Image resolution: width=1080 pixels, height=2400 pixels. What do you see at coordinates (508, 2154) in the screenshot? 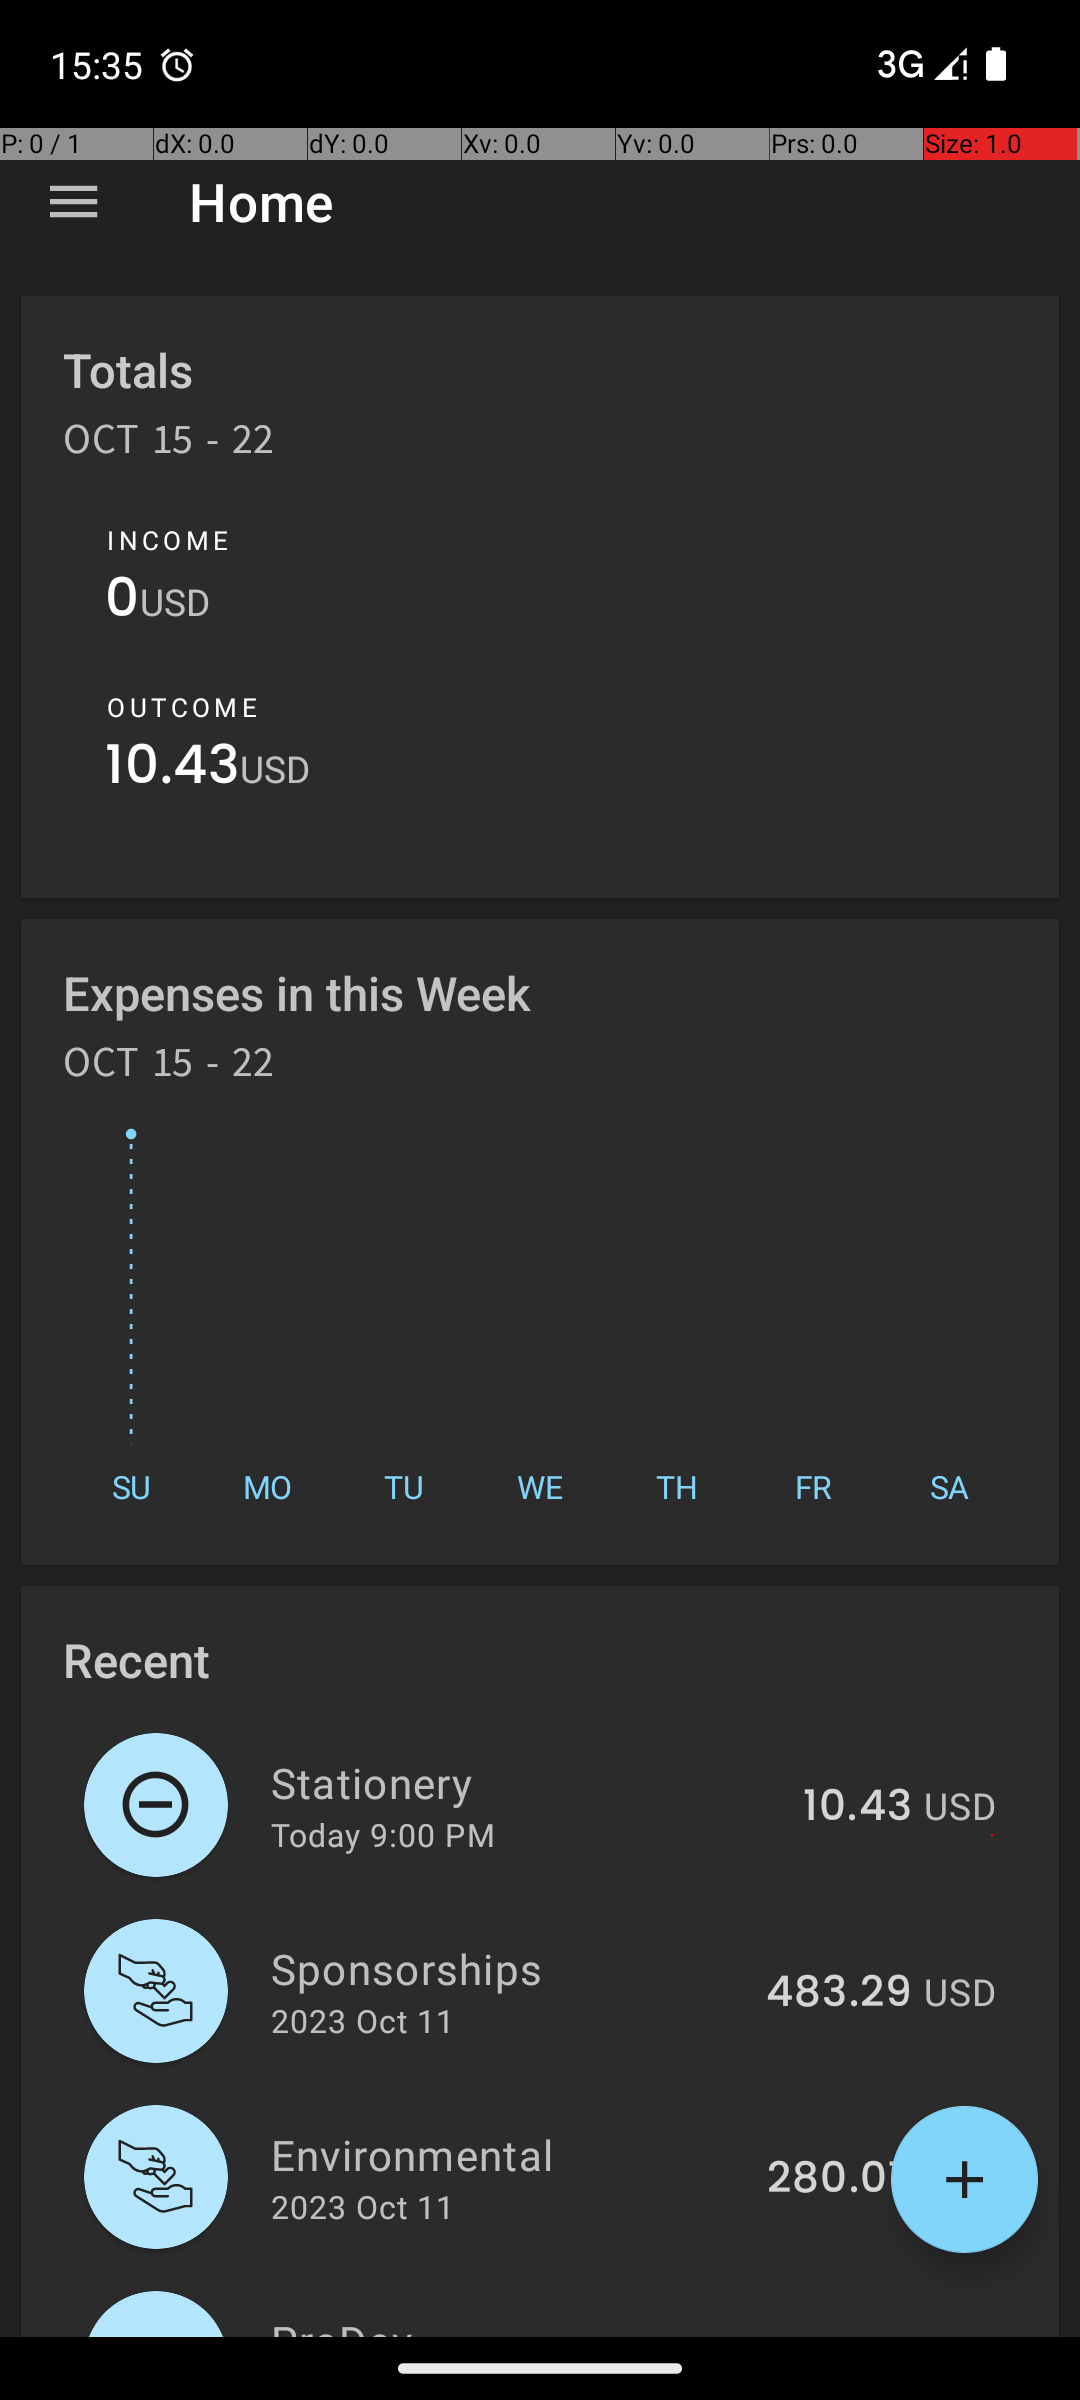
I see `Environmental` at bounding box center [508, 2154].